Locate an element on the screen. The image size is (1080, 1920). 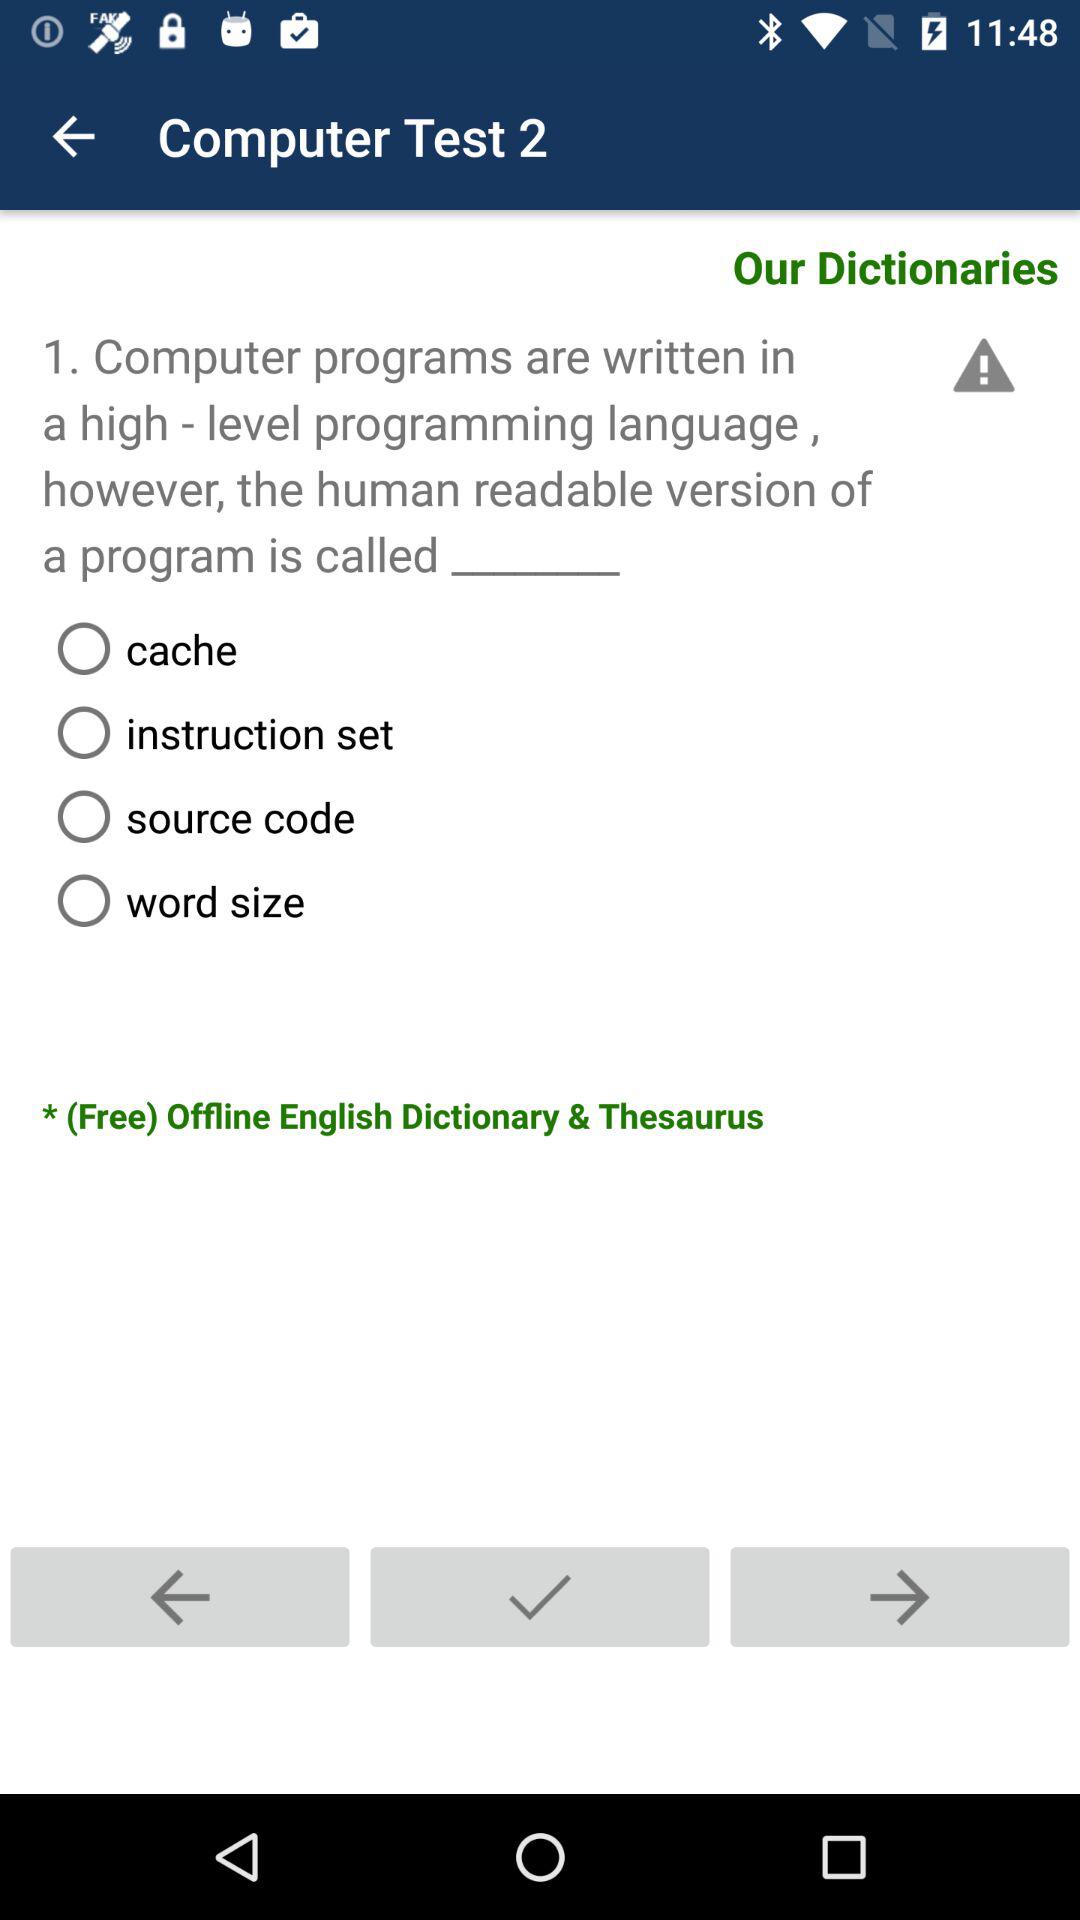
jump until free offline english icon is located at coordinates (561, 1115).